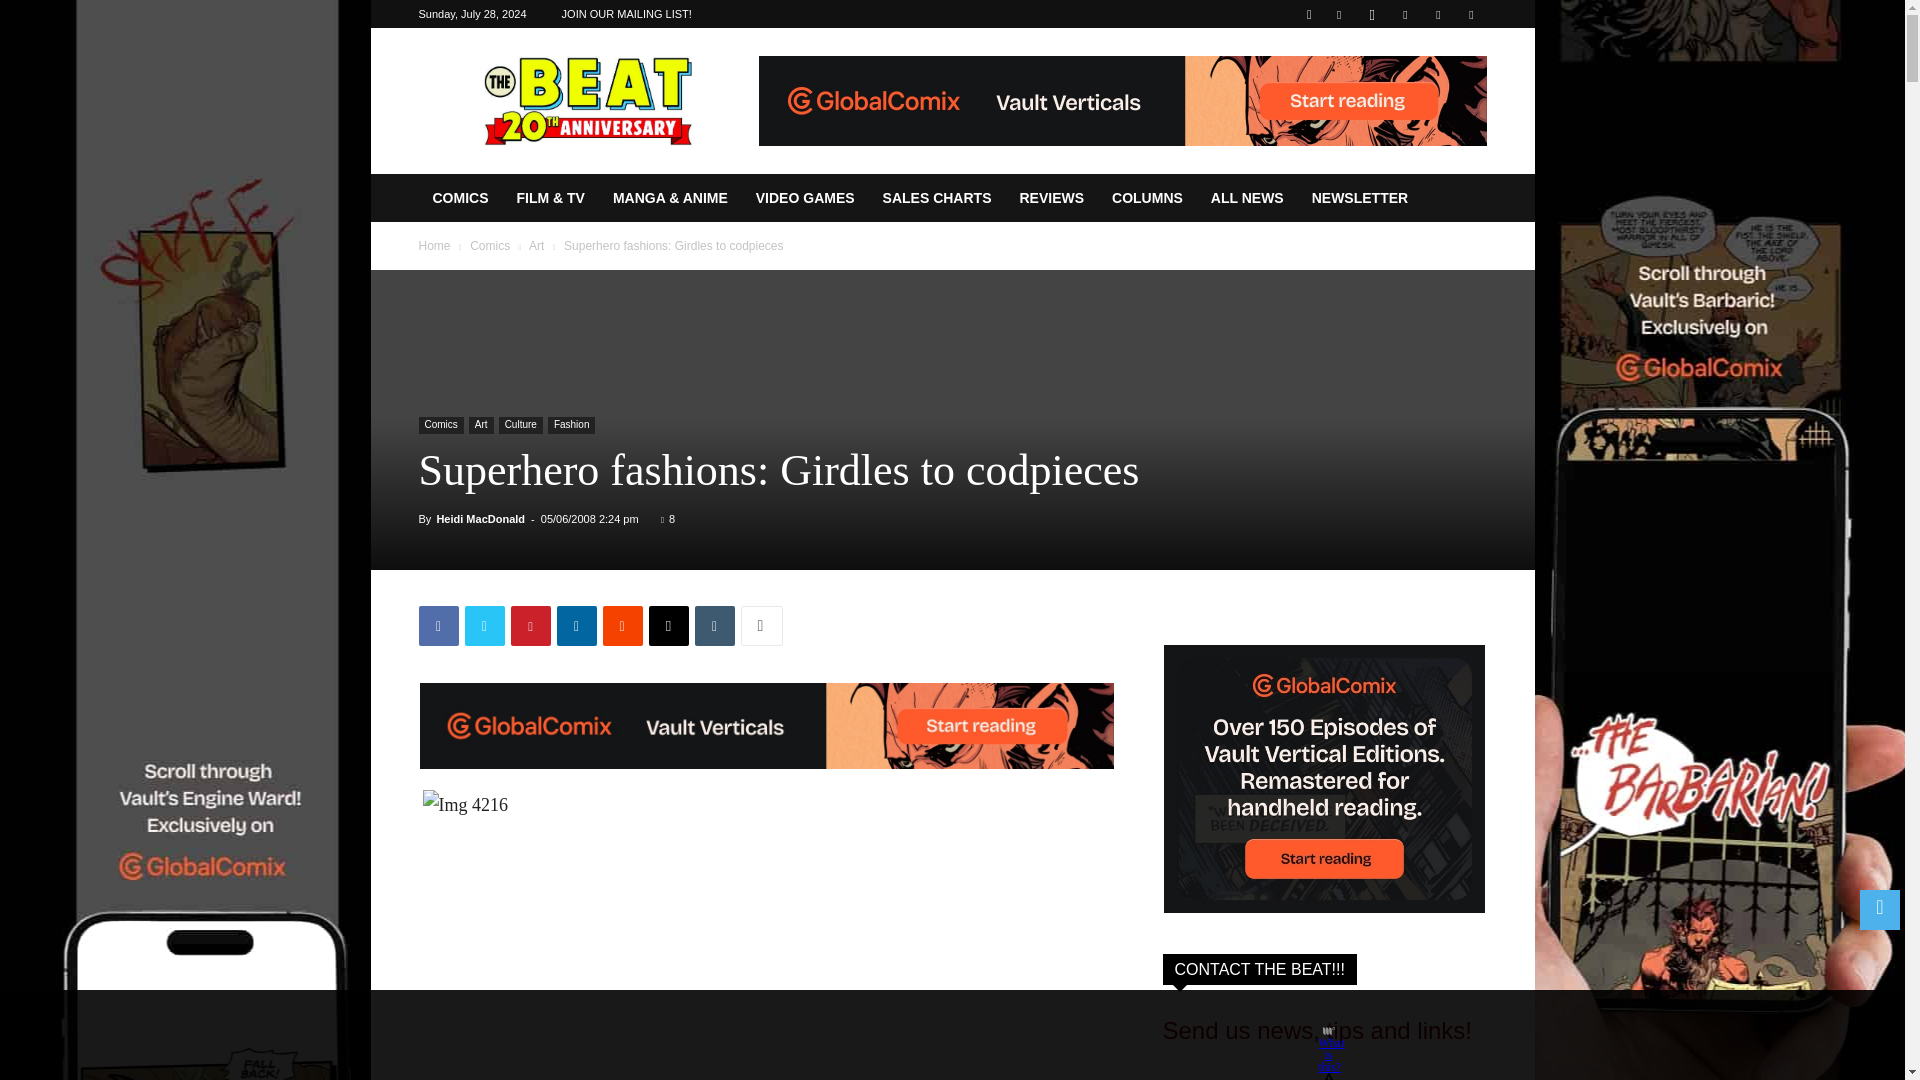  I want to click on Instagram, so click(1372, 14).